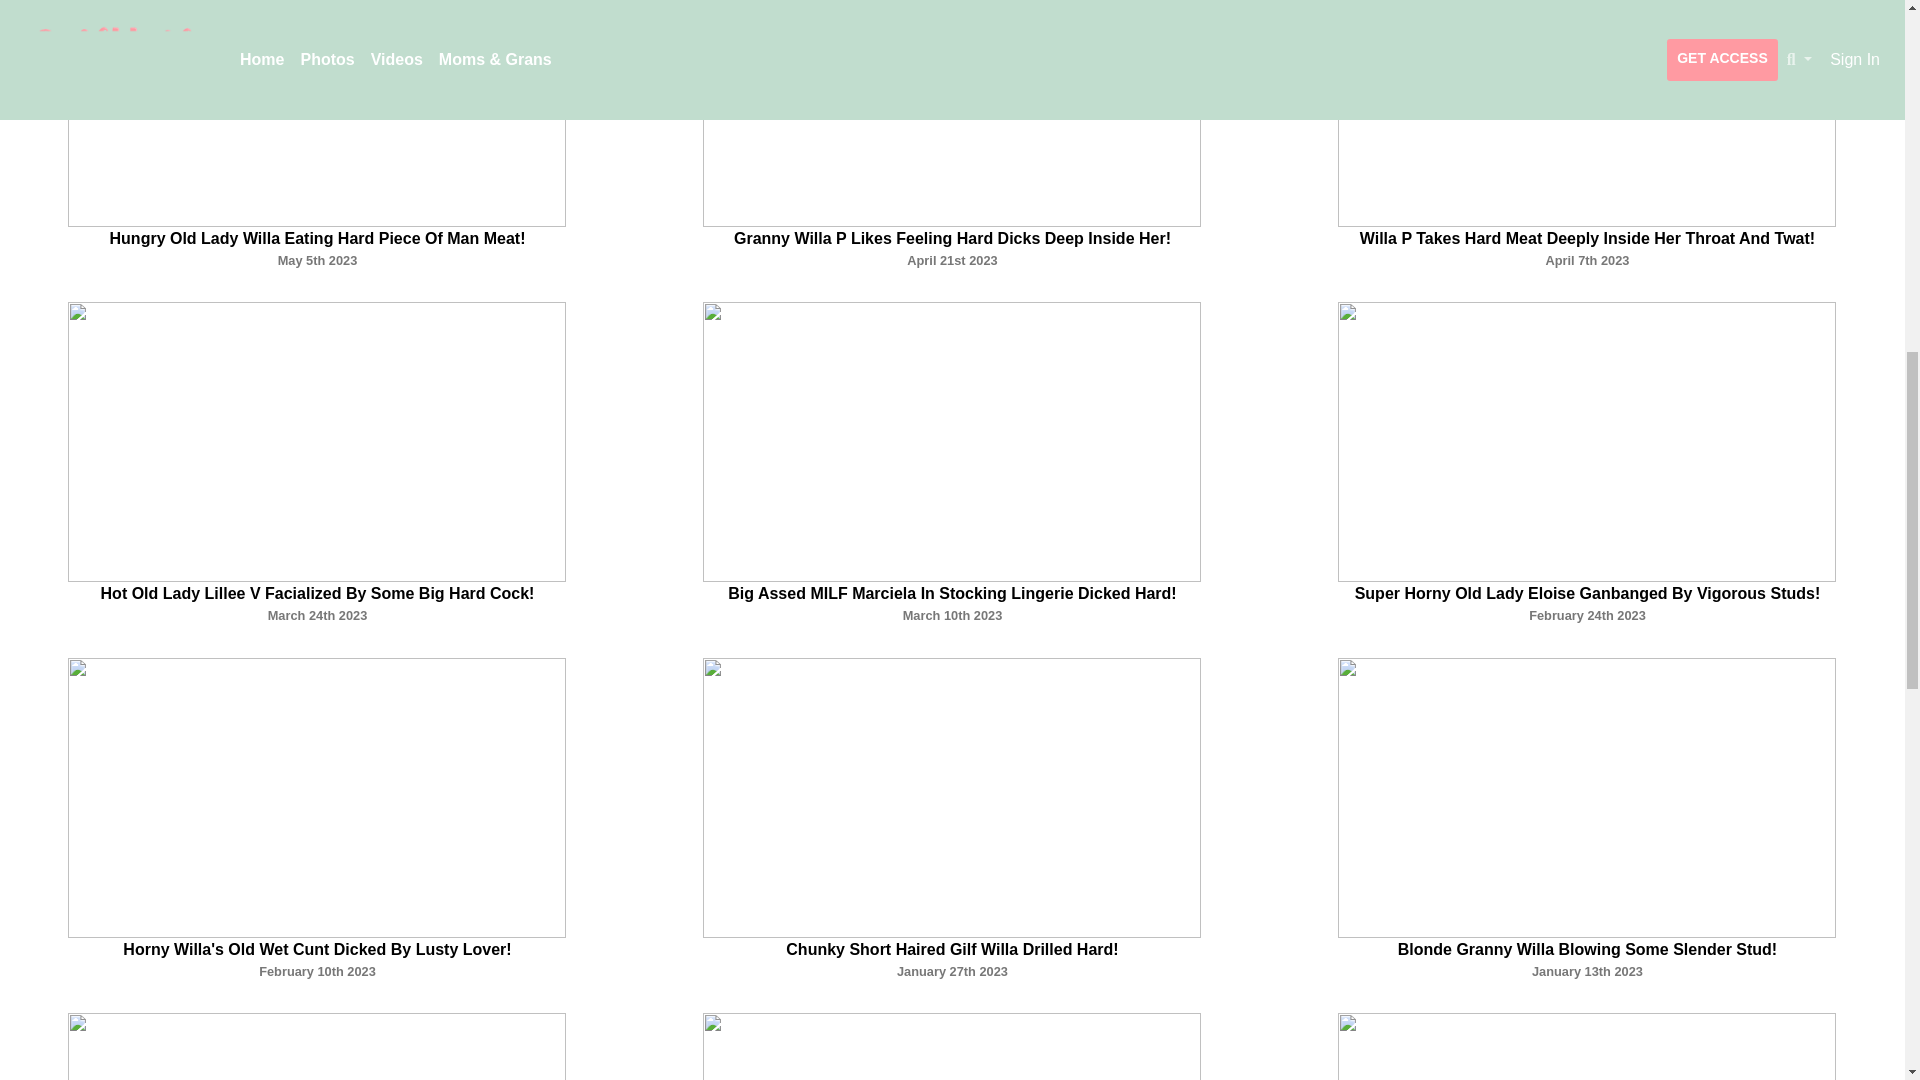 Image resolution: width=1920 pixels, height=1080 pixels. I want to click on Willa P Takes Hard Meat Deeply Inside Her Throat And Twat!, so click(1586, 238).